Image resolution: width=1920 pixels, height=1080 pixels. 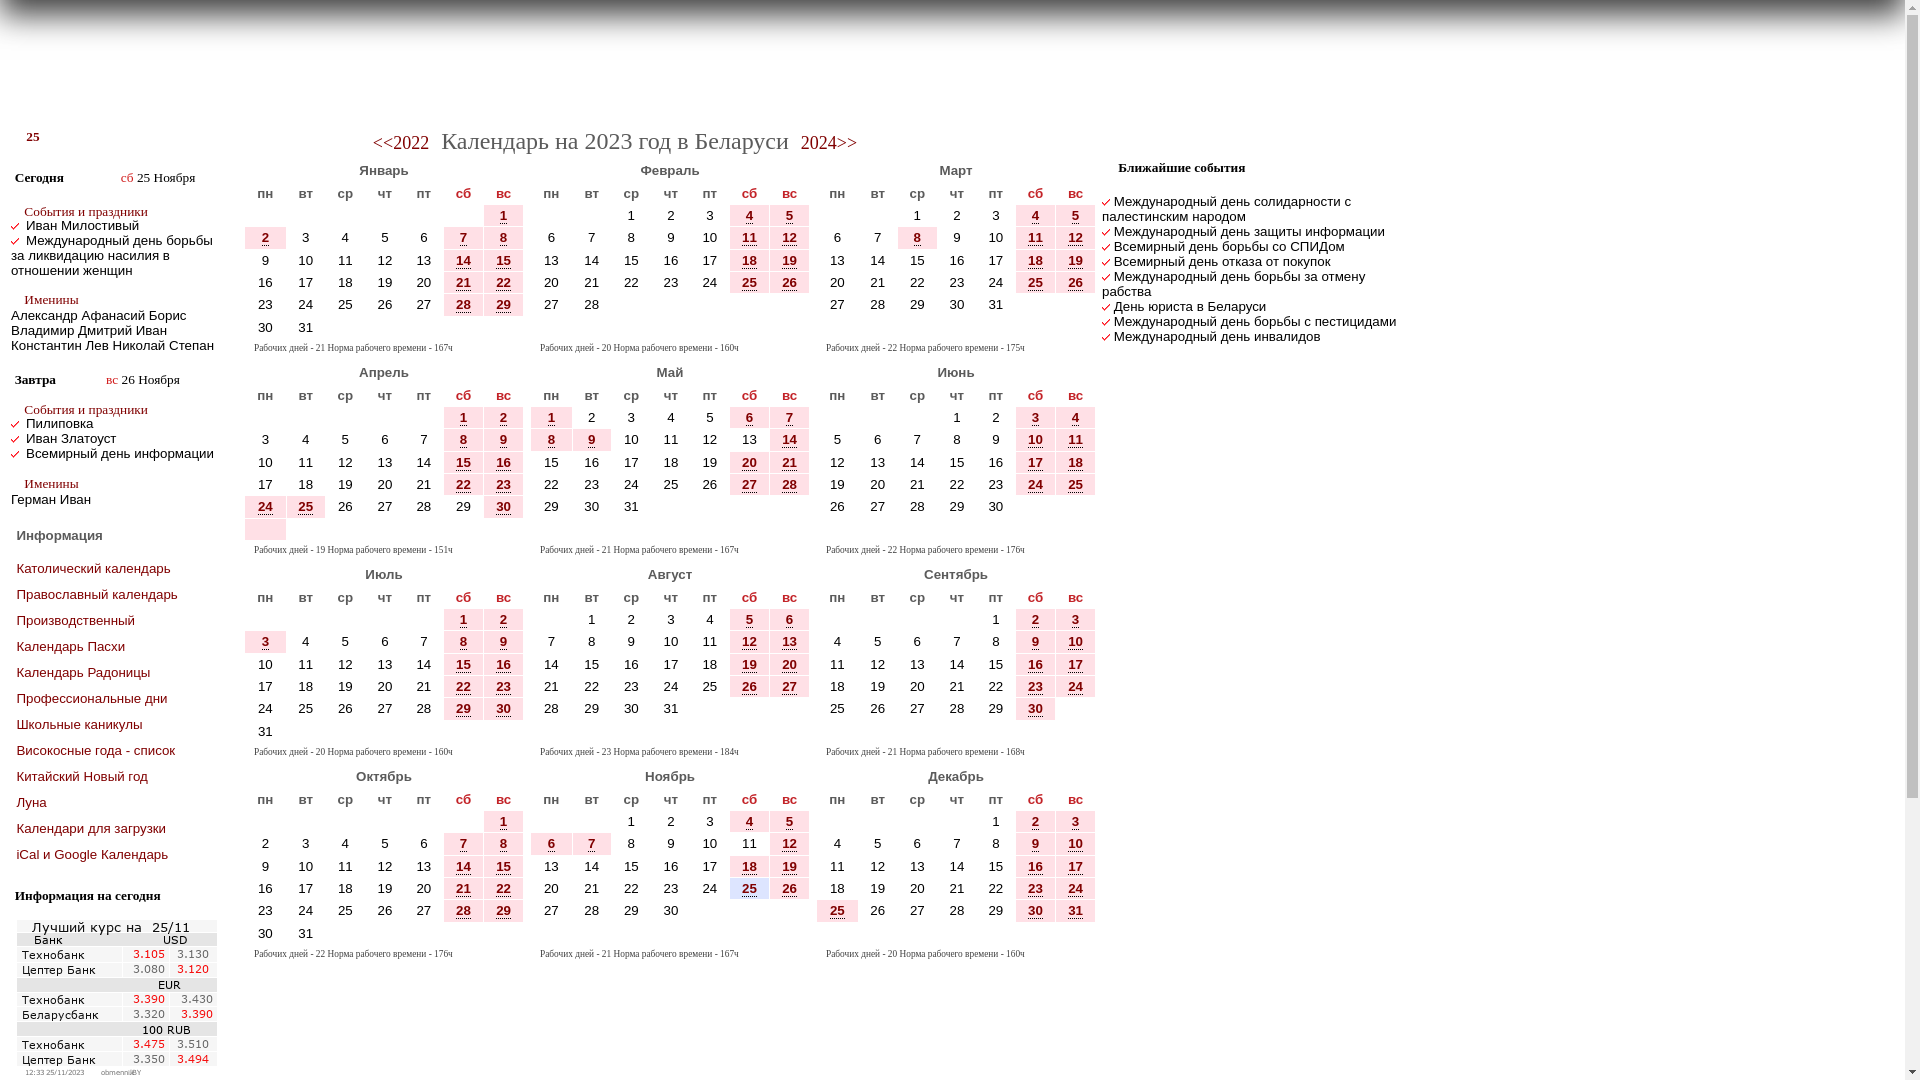 What do you see at coordinates (710, 440) in the screenshot?
I see `12` at bounding box center [710, 440].